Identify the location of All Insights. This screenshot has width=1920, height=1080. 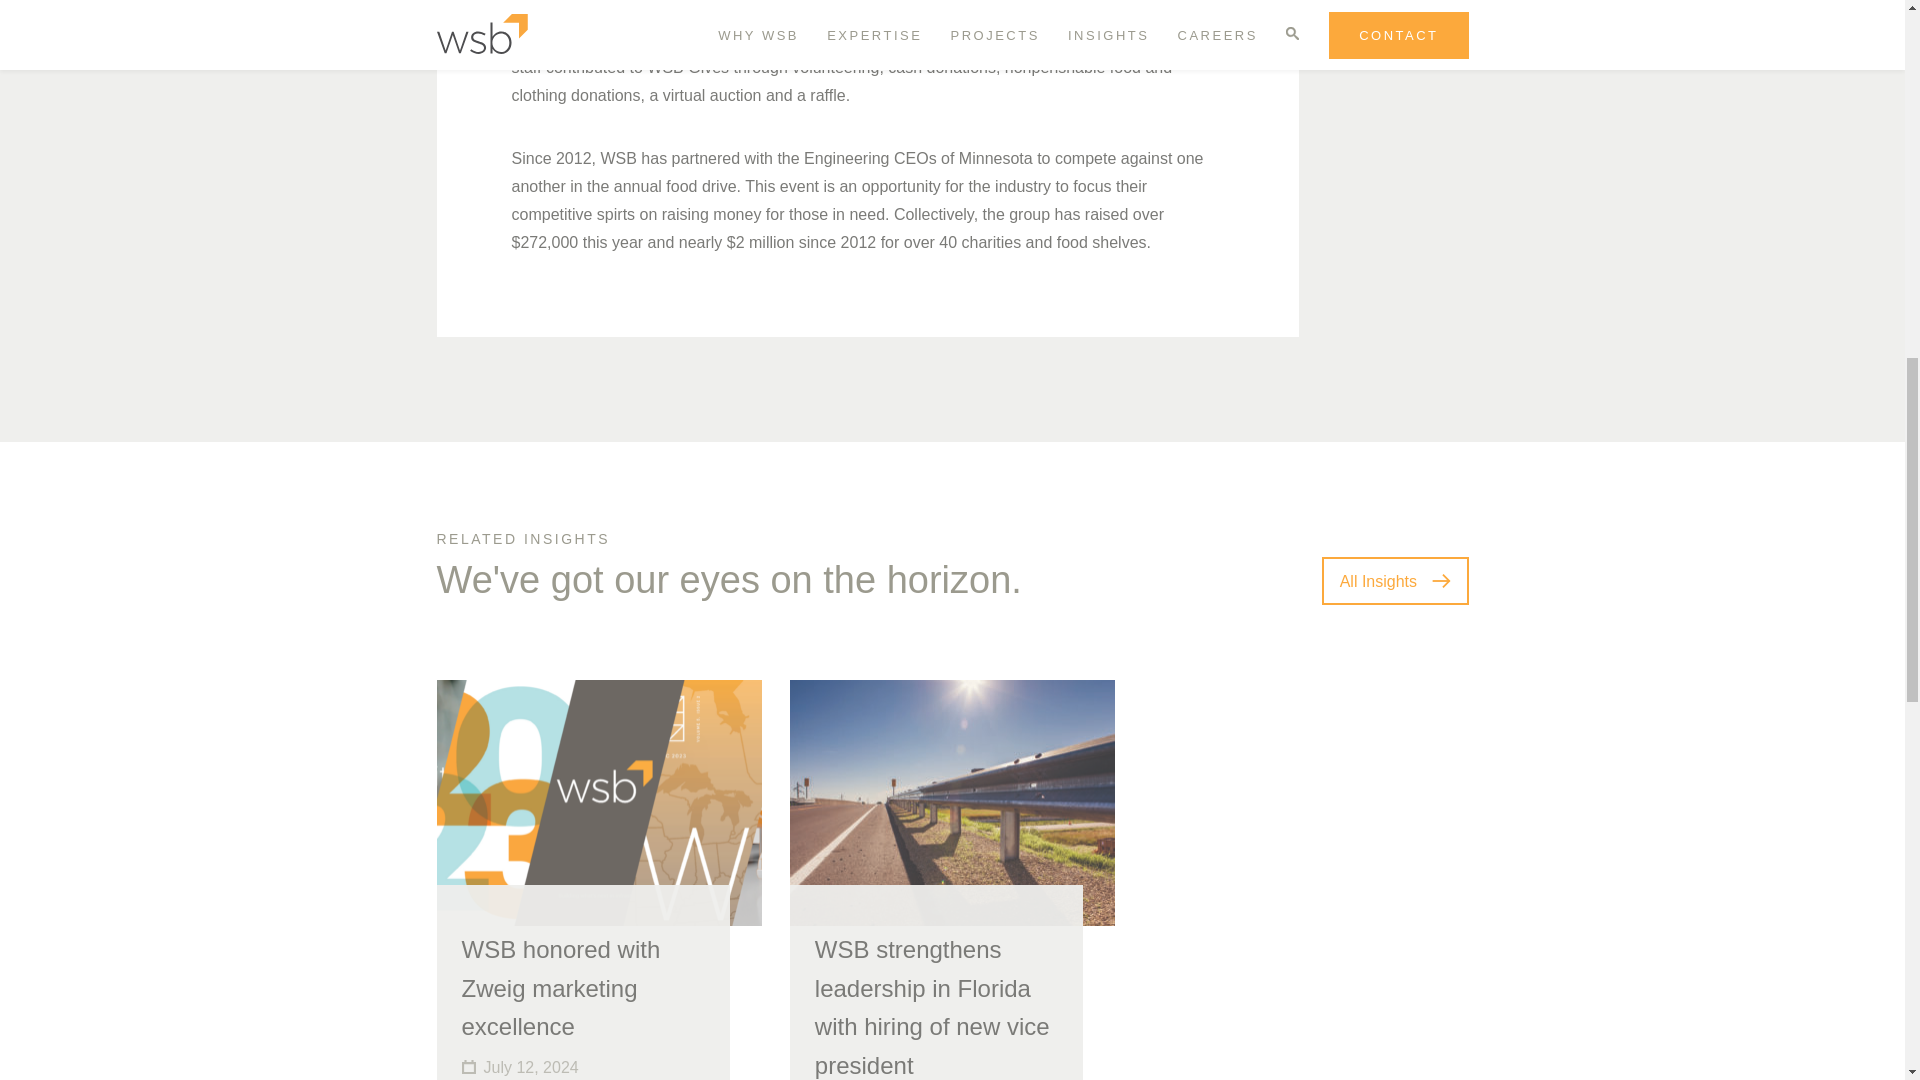
(1395, 580).